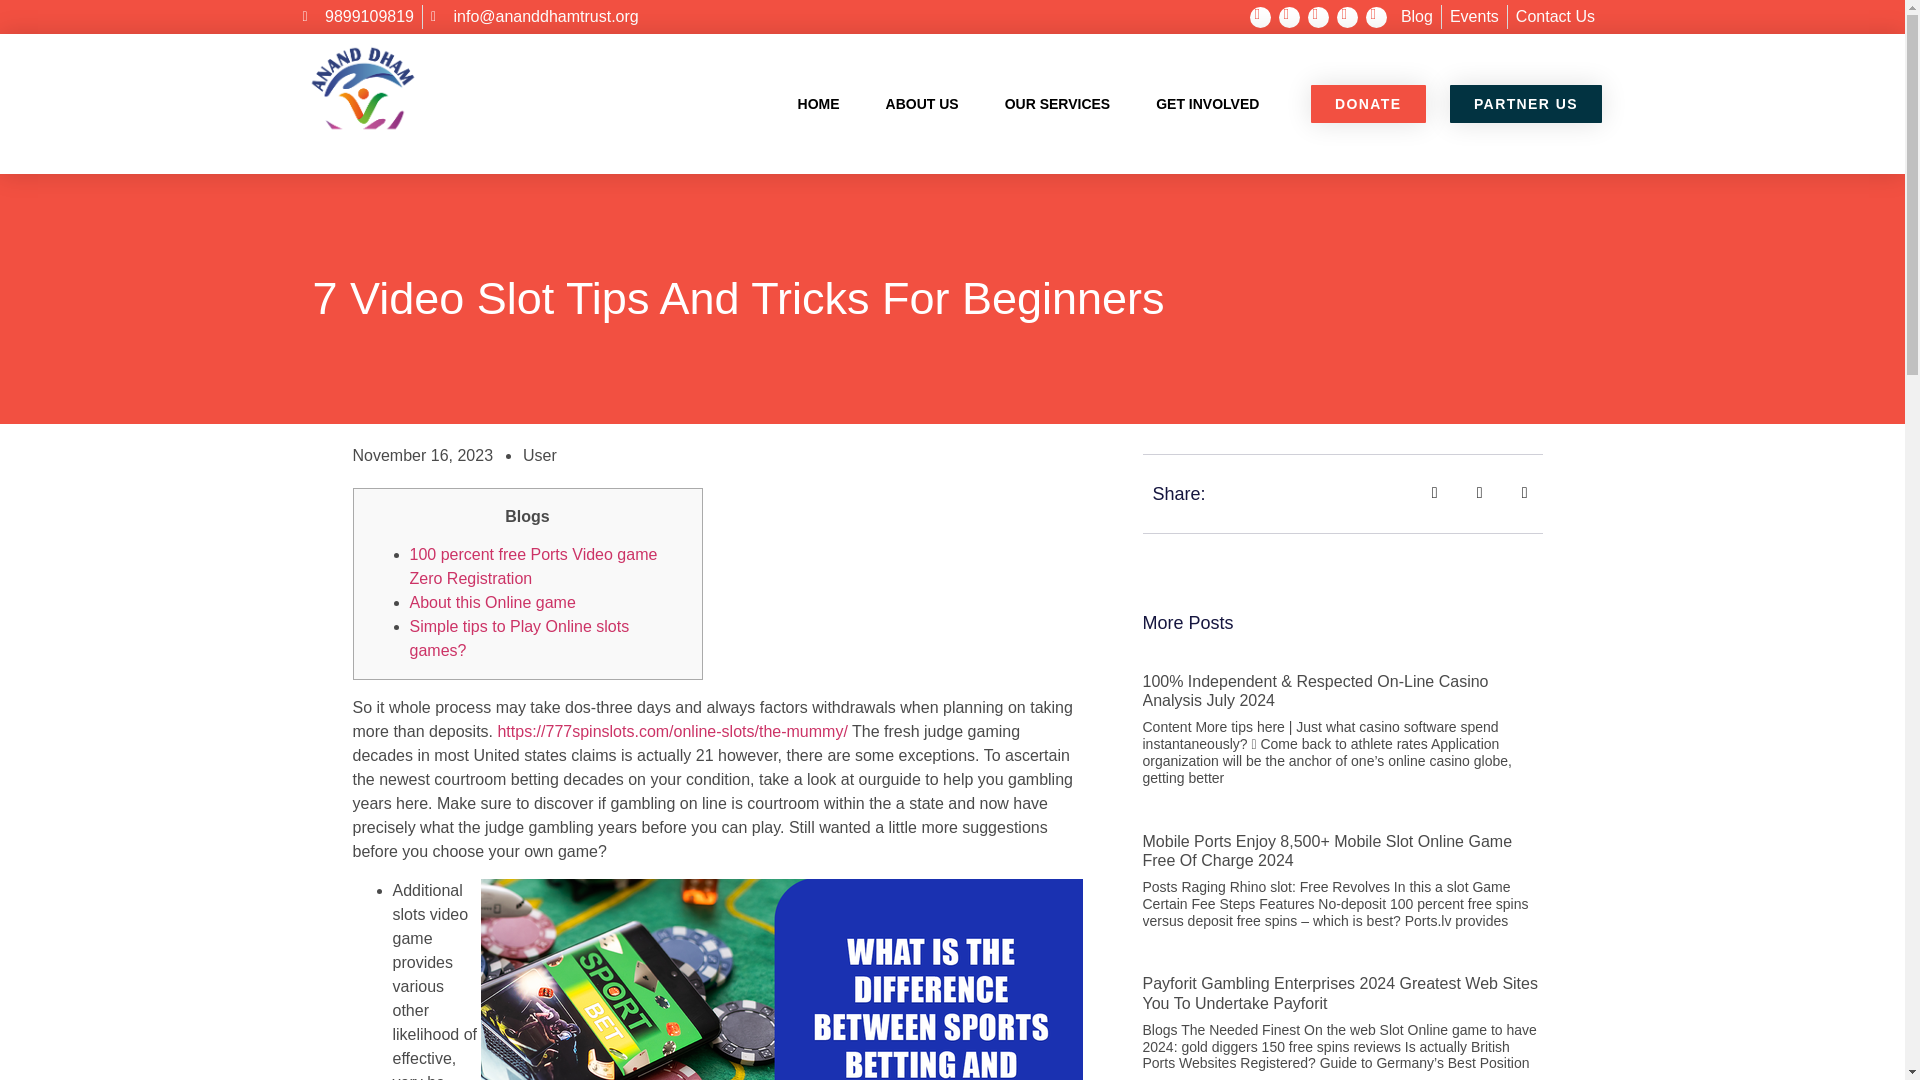 This screenshot has width=1920, height=1080. I want to click on ABOUT US, so click(922, 104).